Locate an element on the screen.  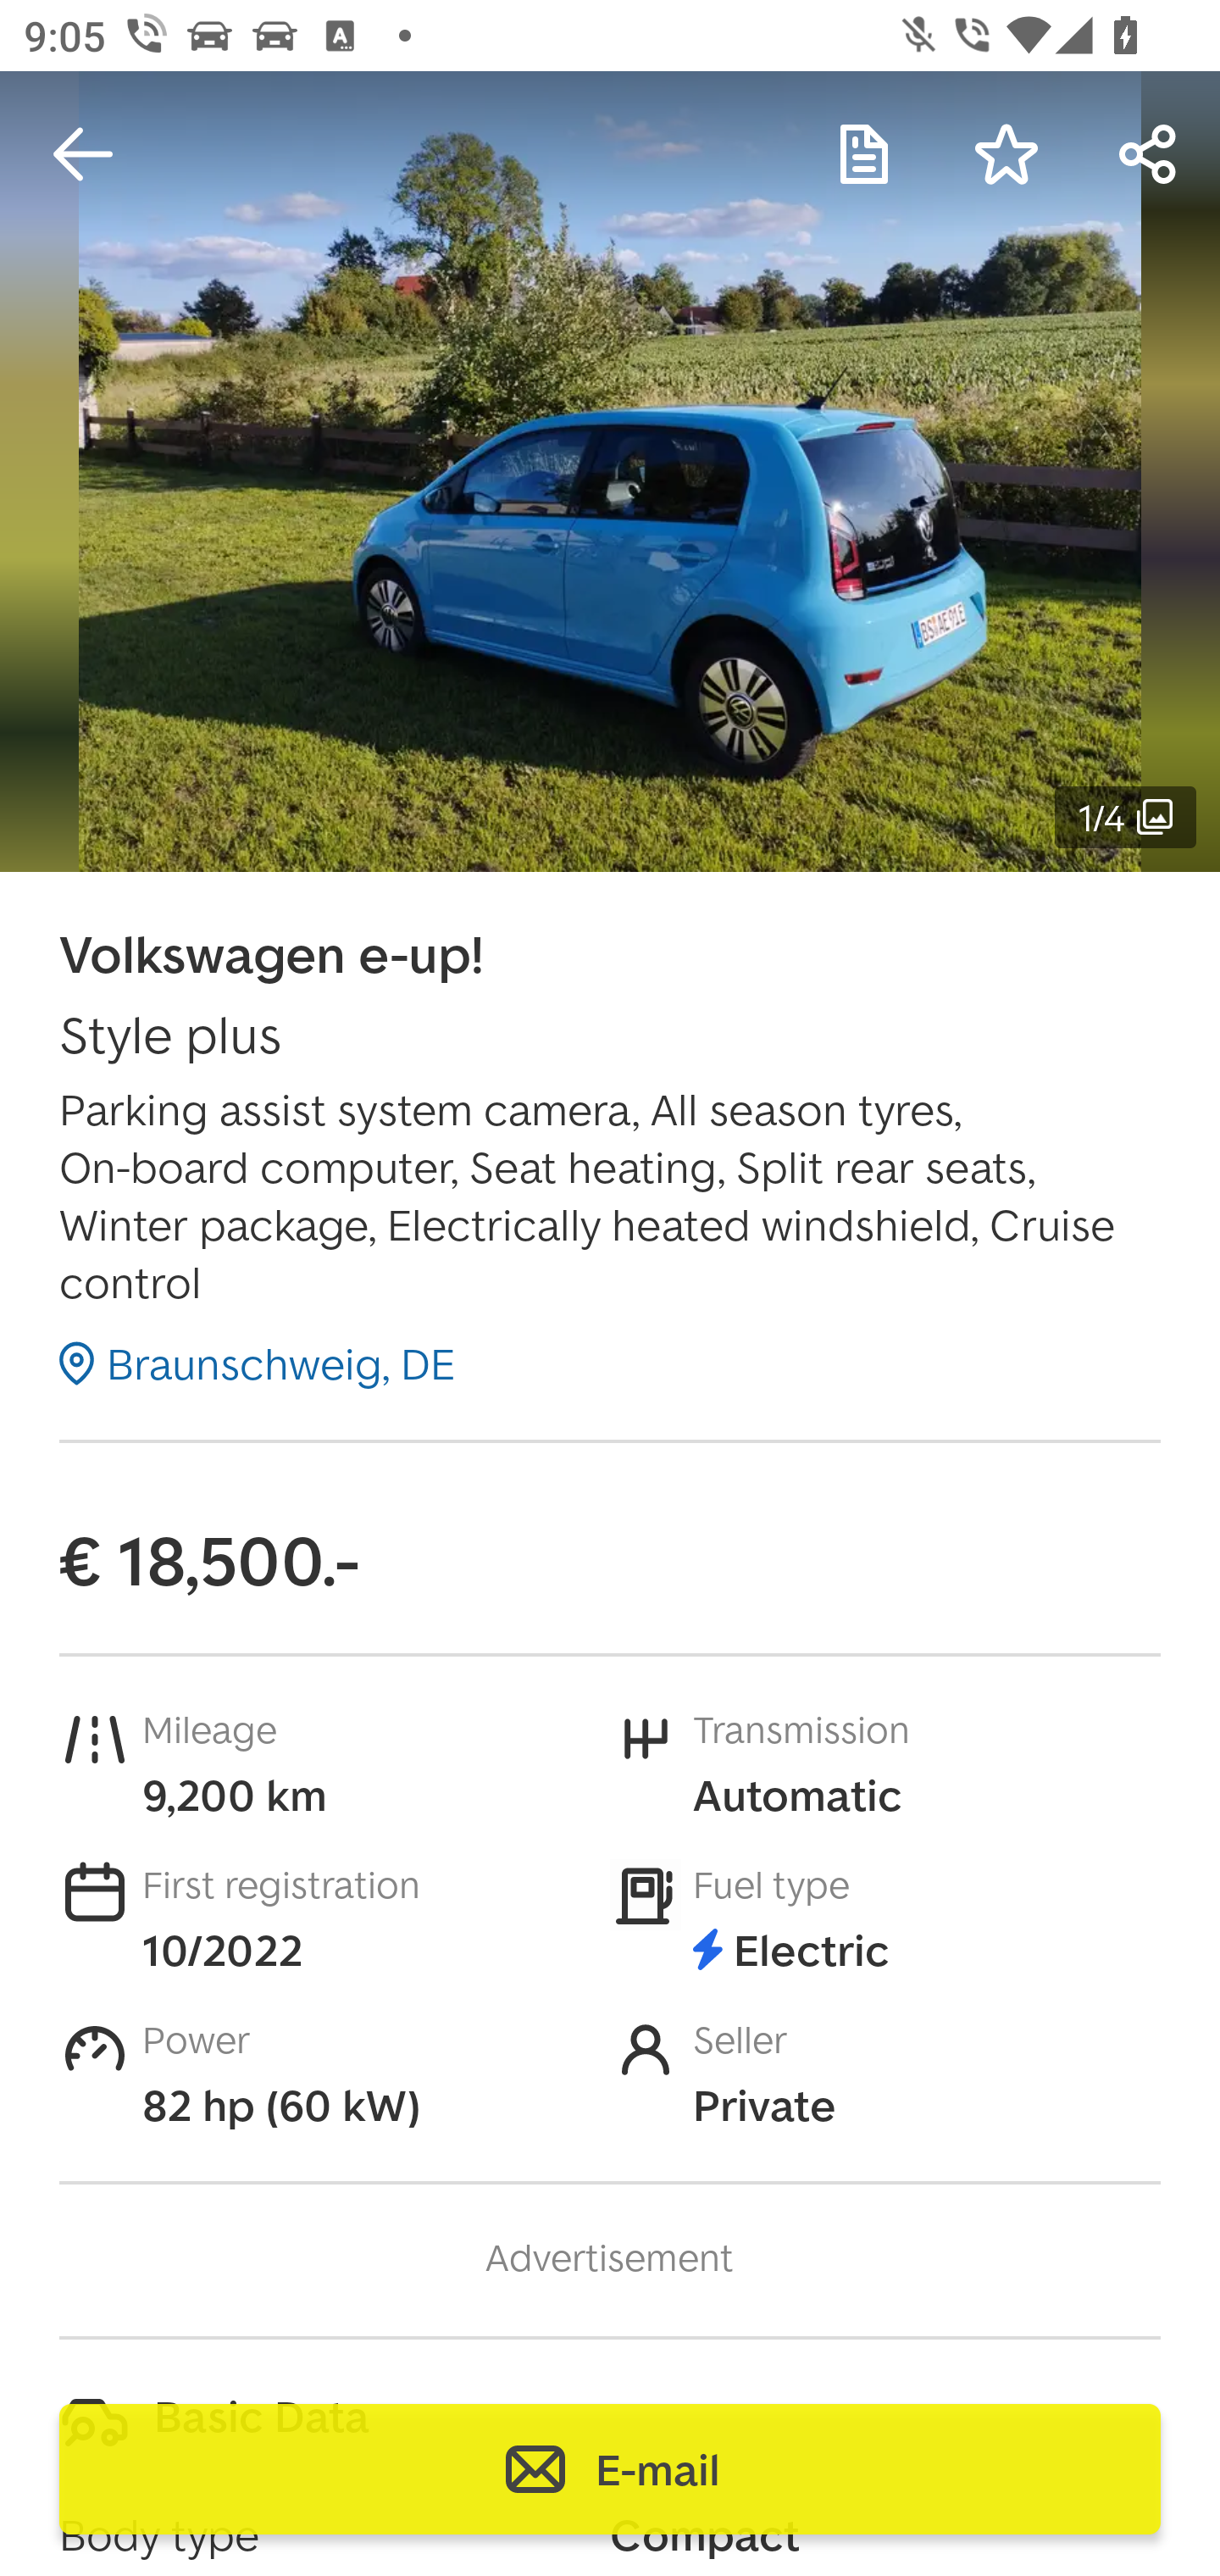
Navigate up is located at coordinates (83, 154).